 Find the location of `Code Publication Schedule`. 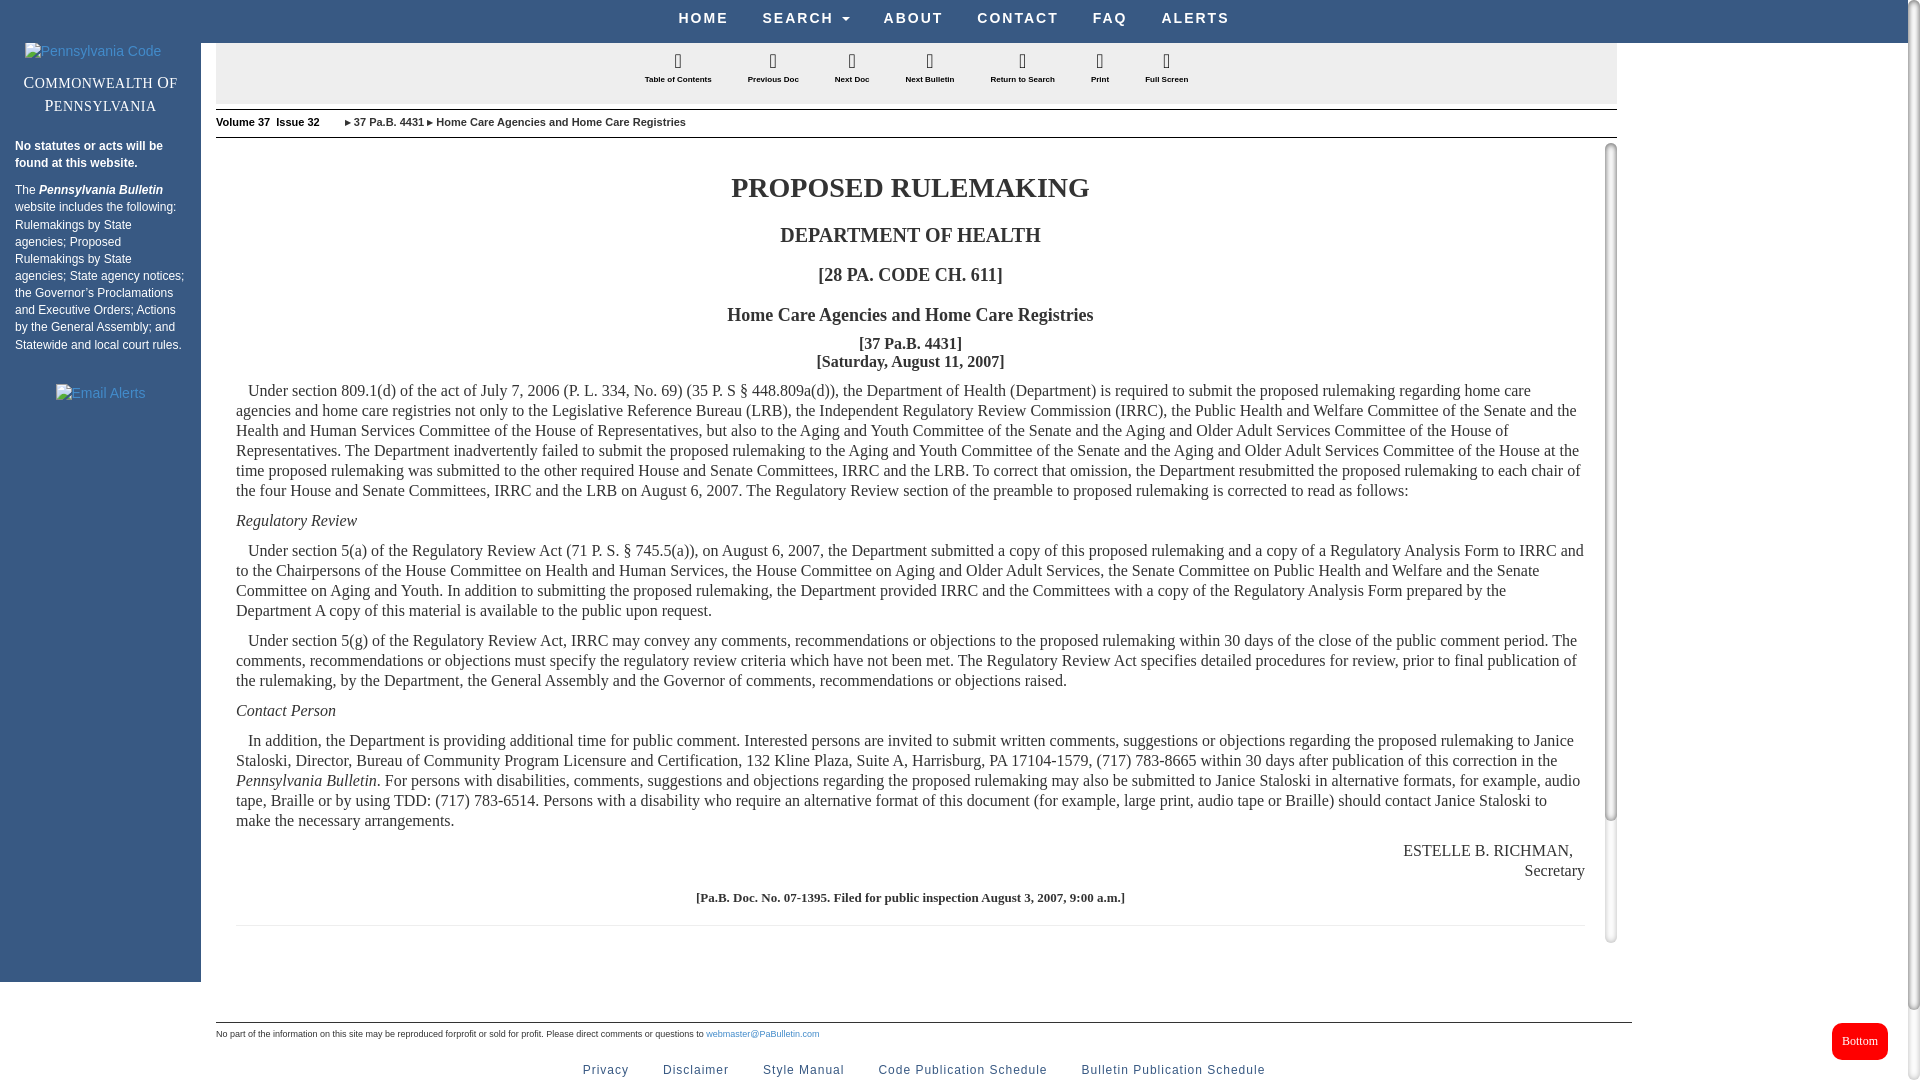

Code Publication Schedule is located at coordinates (962, 1066).